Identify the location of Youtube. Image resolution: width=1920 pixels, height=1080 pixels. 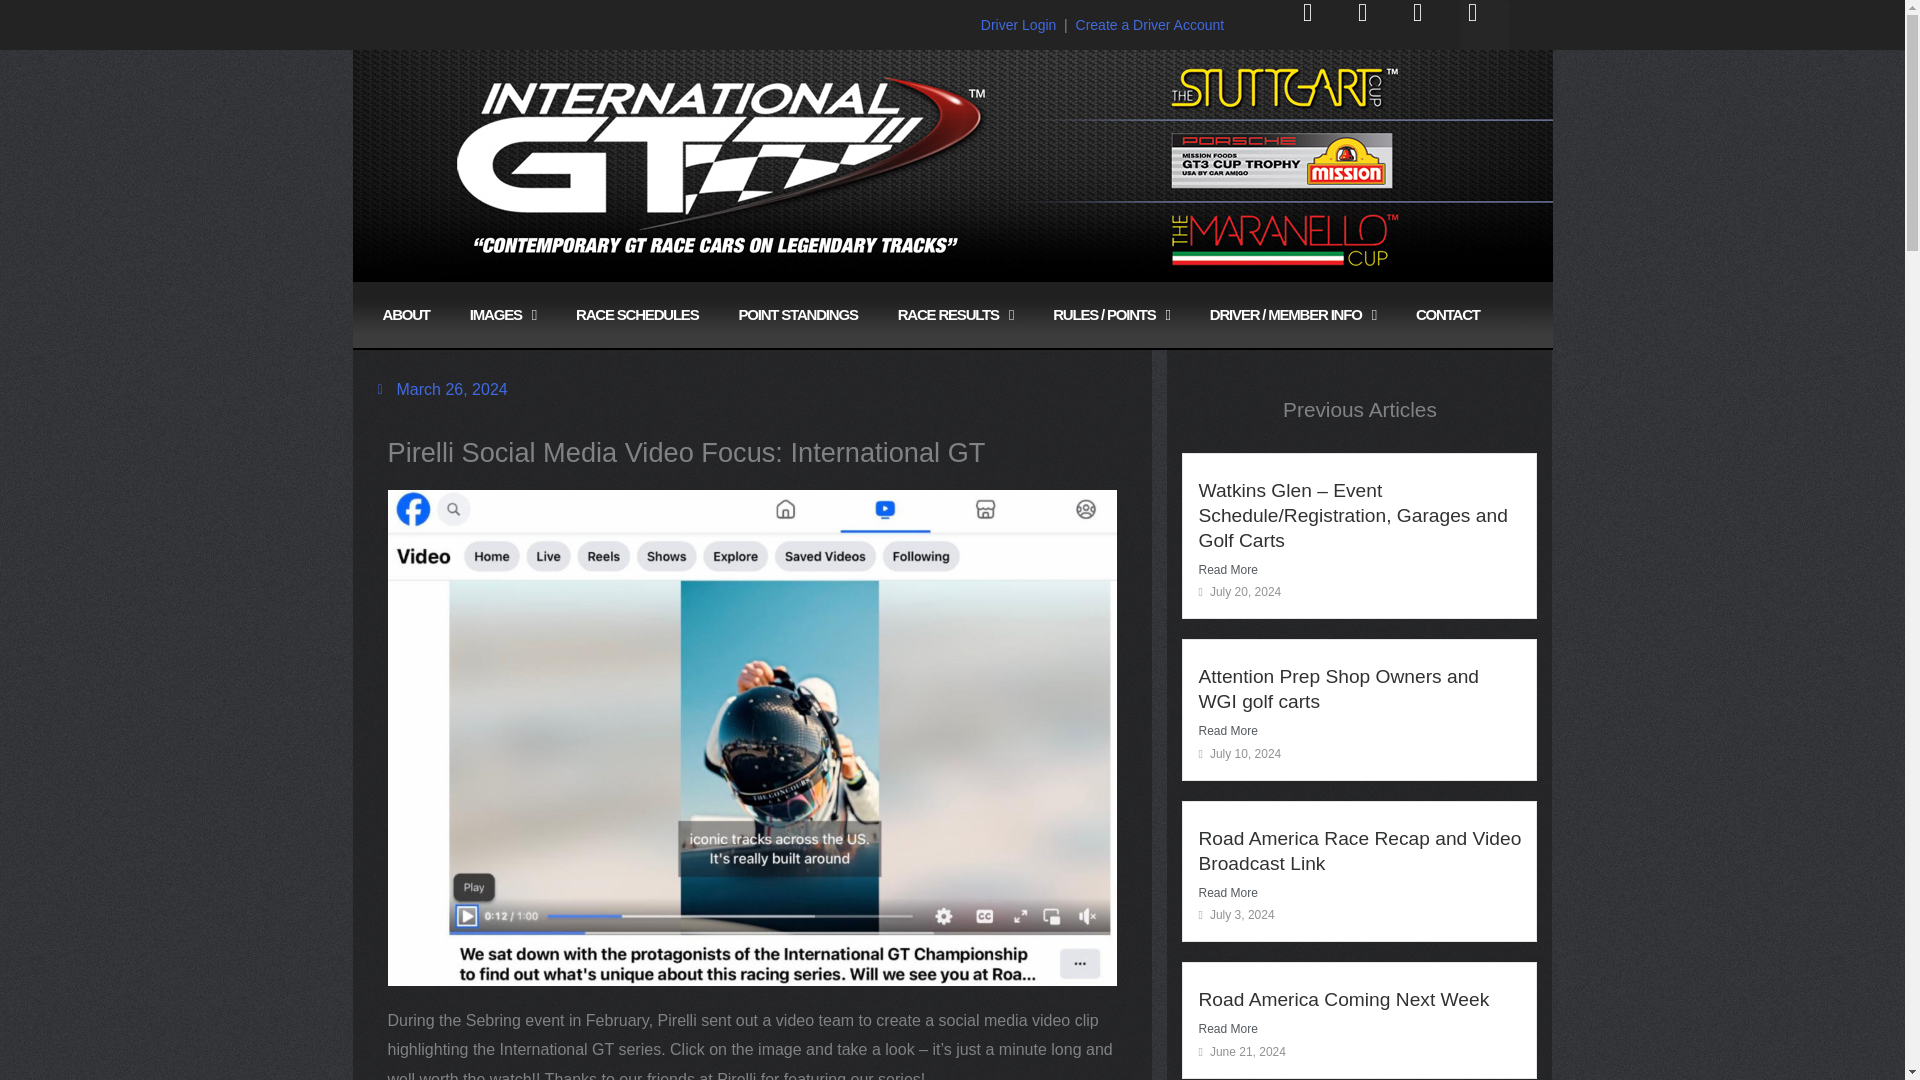
(1320, 24).